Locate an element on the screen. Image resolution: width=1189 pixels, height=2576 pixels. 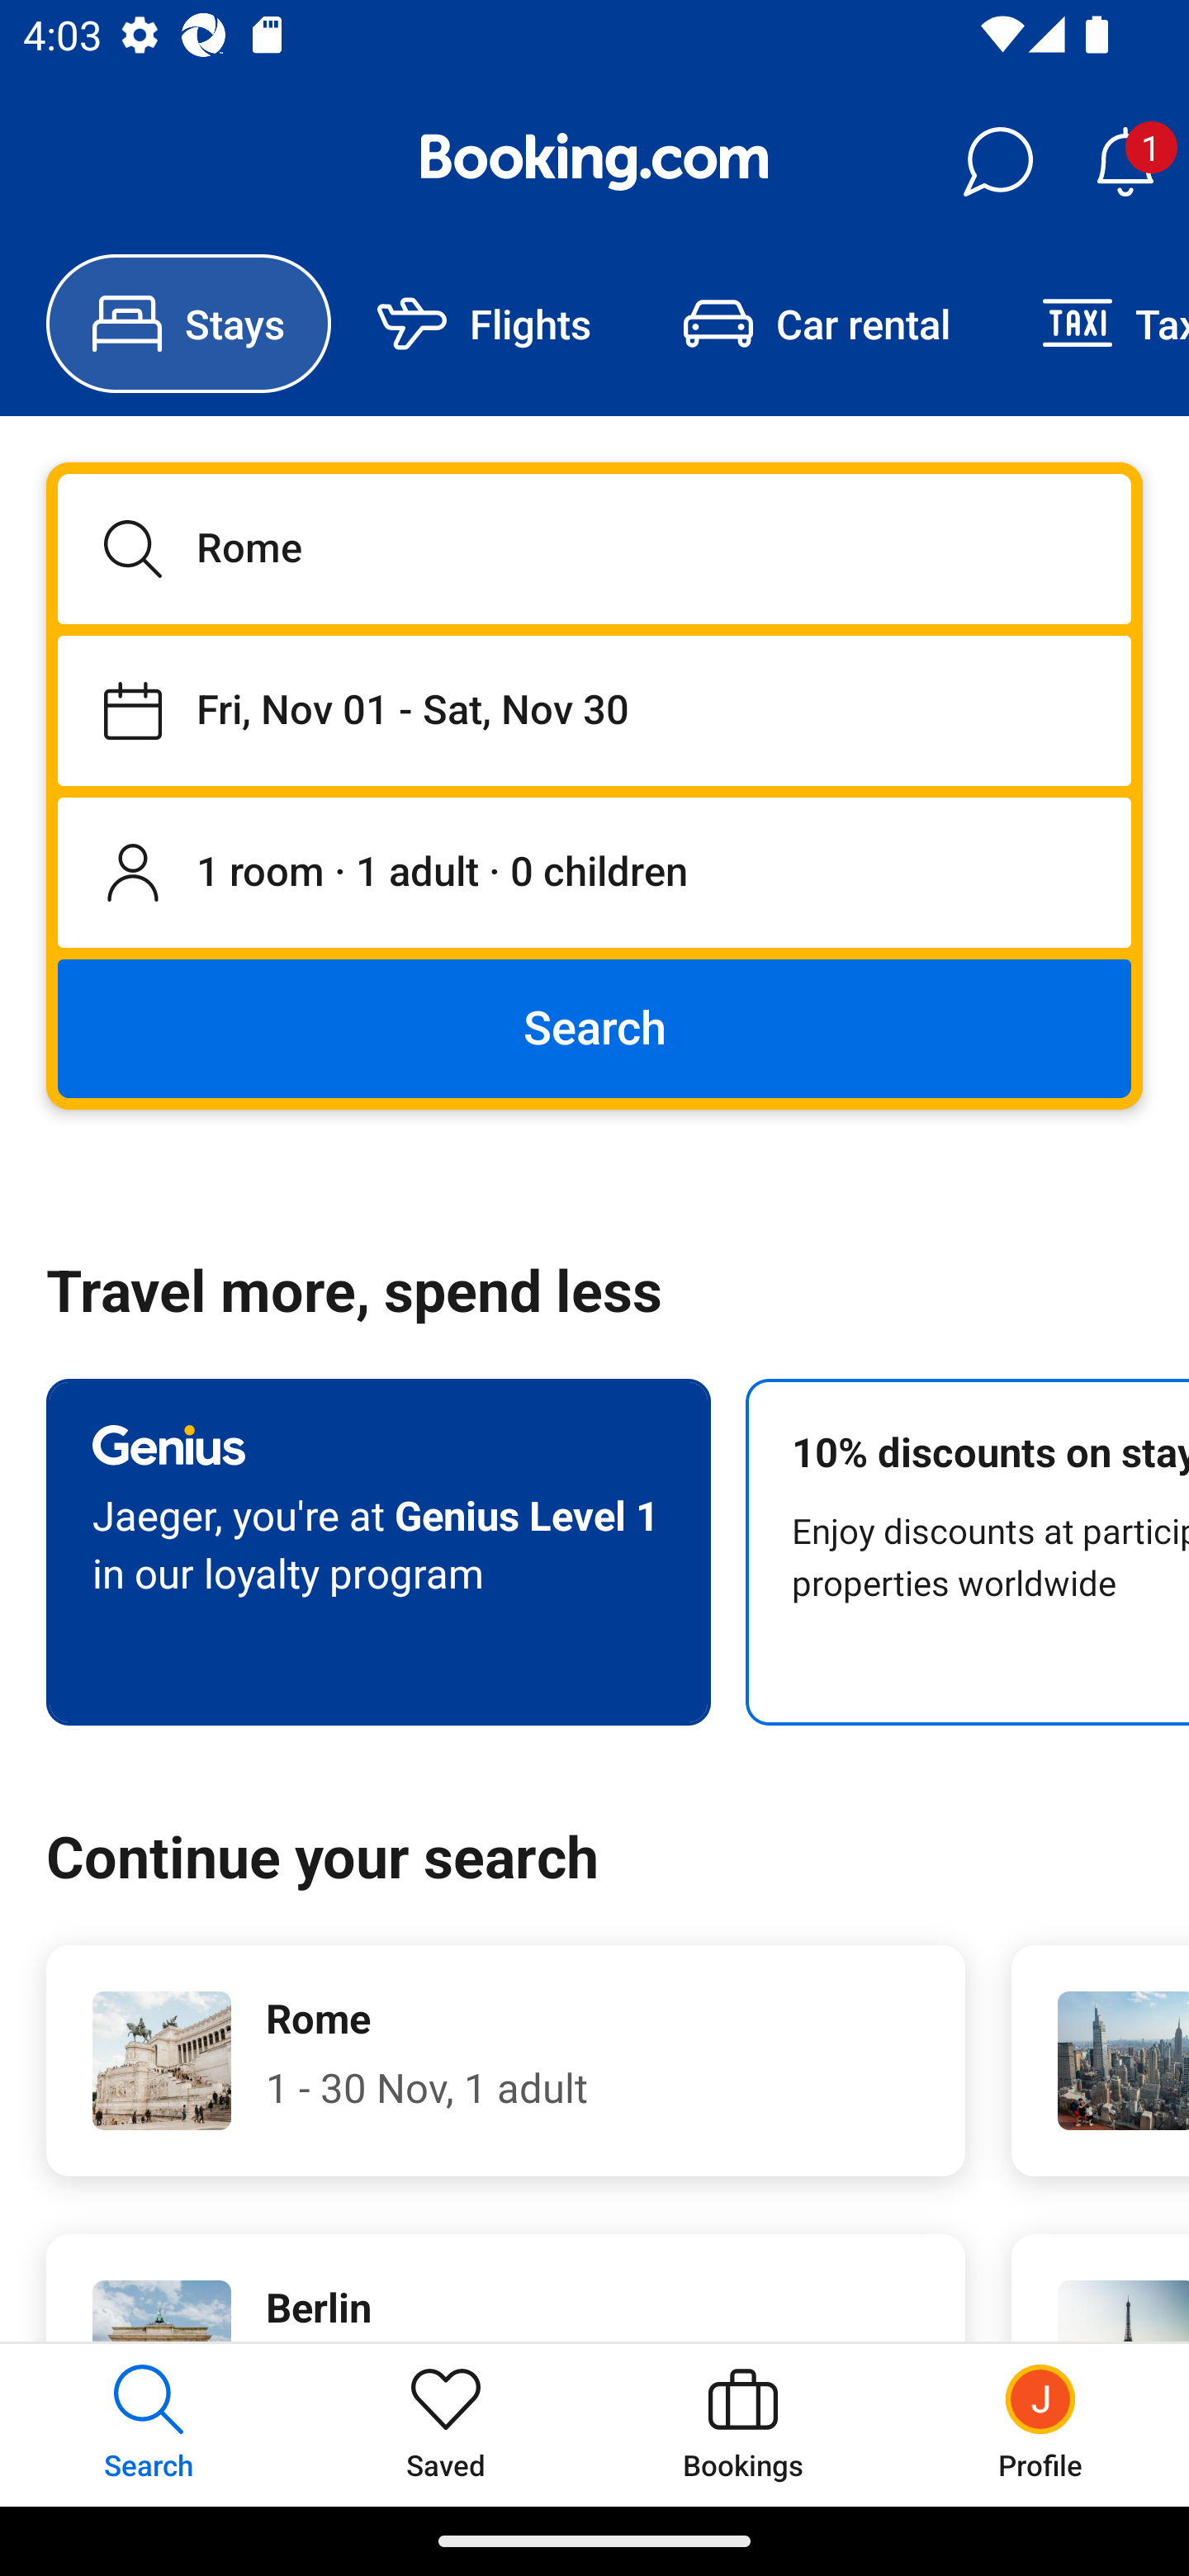
Stays is located at coordinates (188, 324).